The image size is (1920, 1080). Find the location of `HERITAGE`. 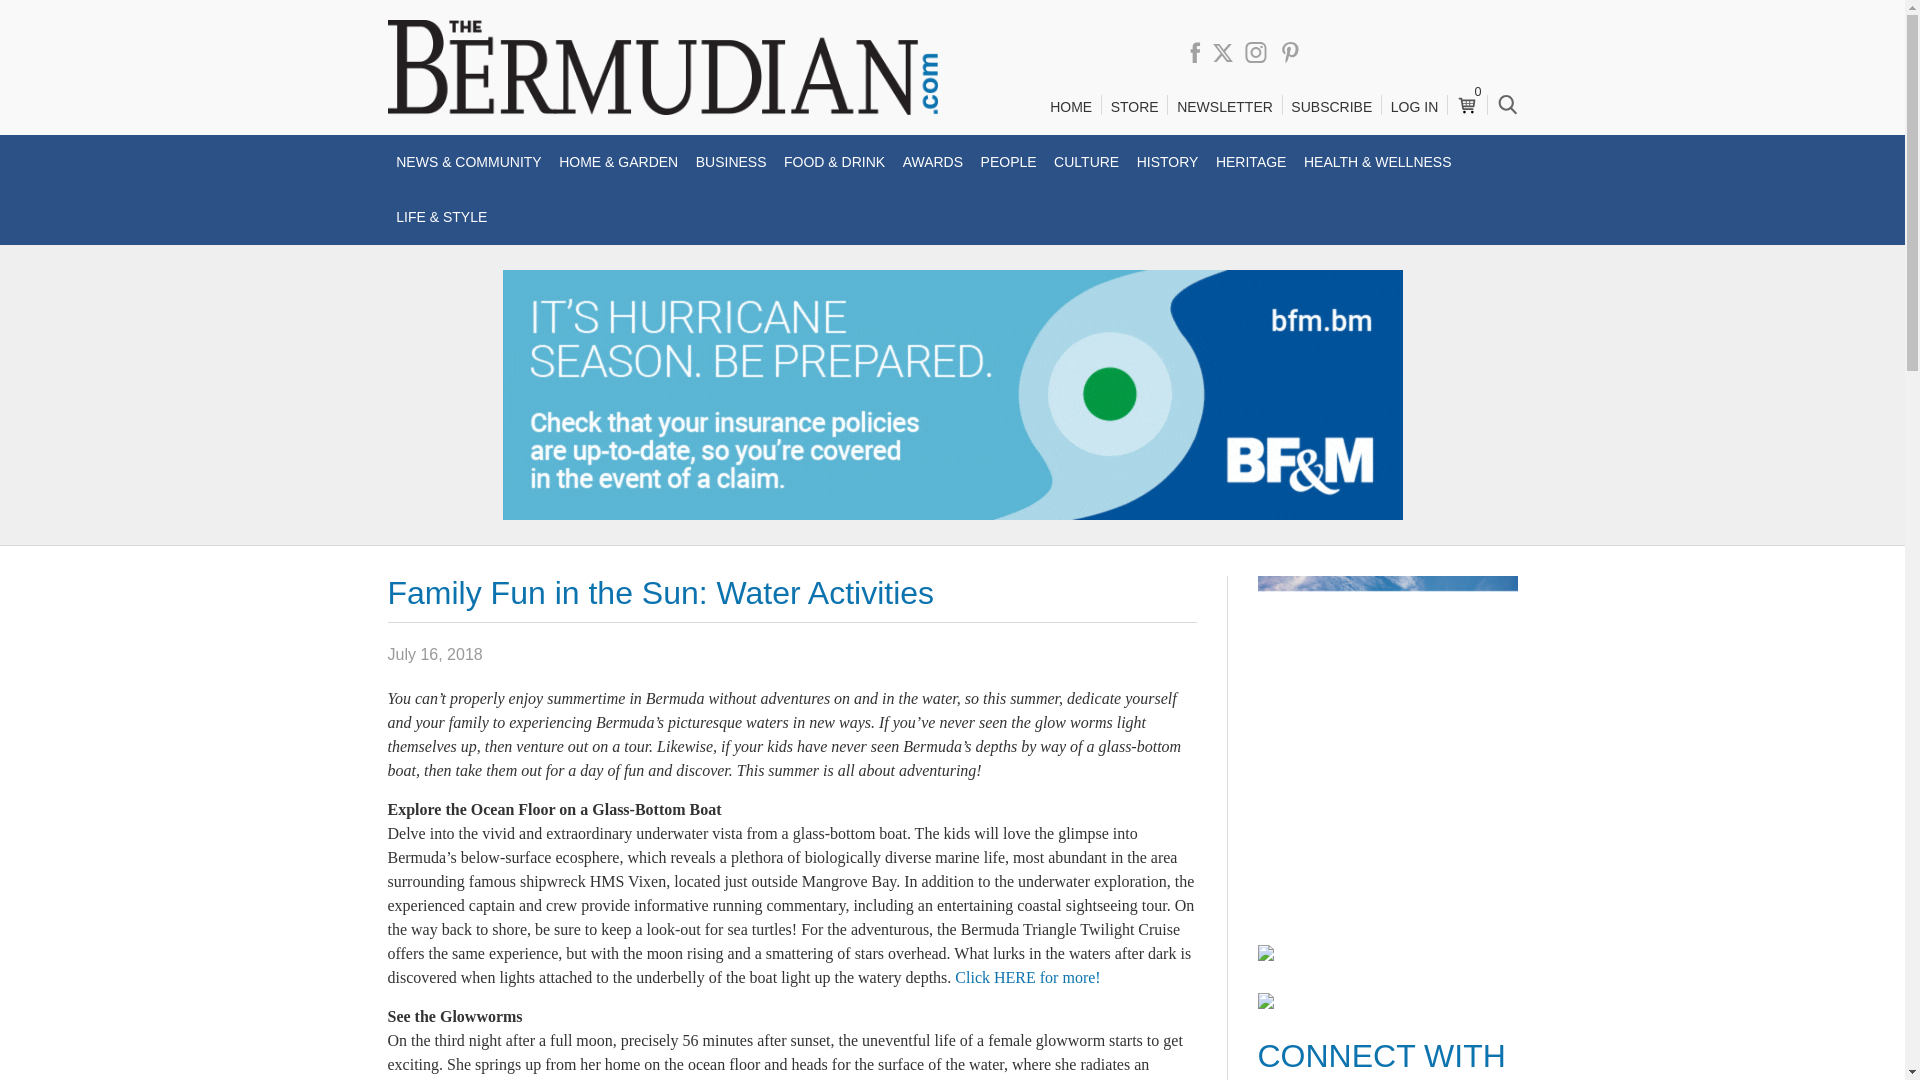

HERITAGE is located at coordinates (1250, 162).